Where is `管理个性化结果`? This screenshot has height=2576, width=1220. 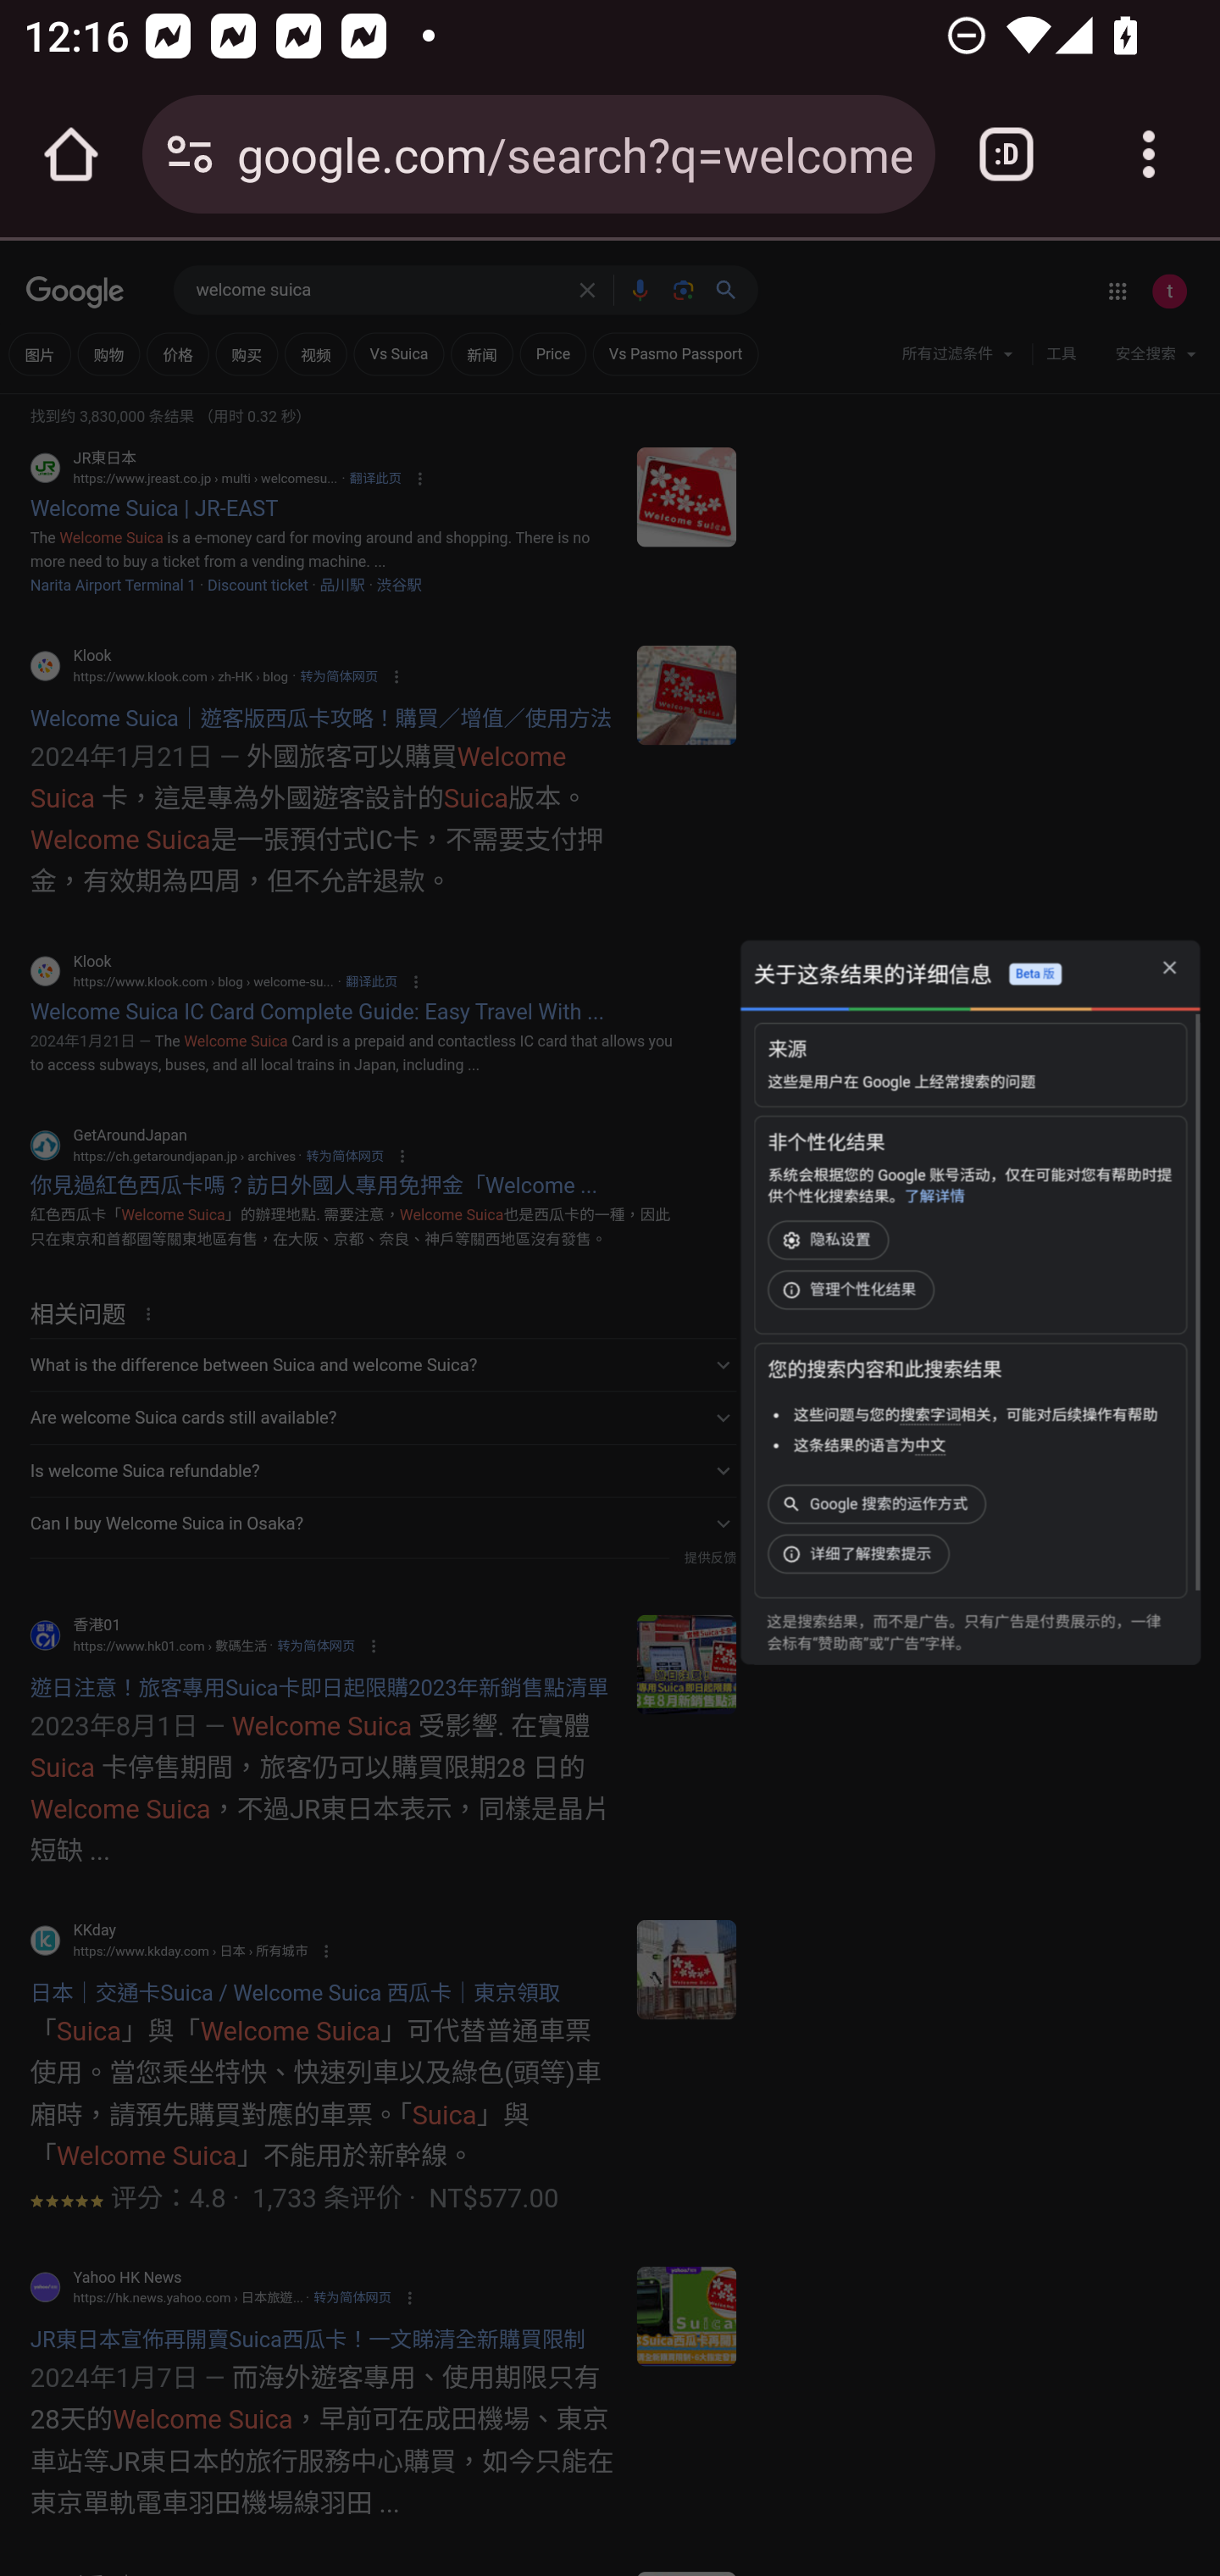 管理个性化结果 is located at coordinates (854, 1290).